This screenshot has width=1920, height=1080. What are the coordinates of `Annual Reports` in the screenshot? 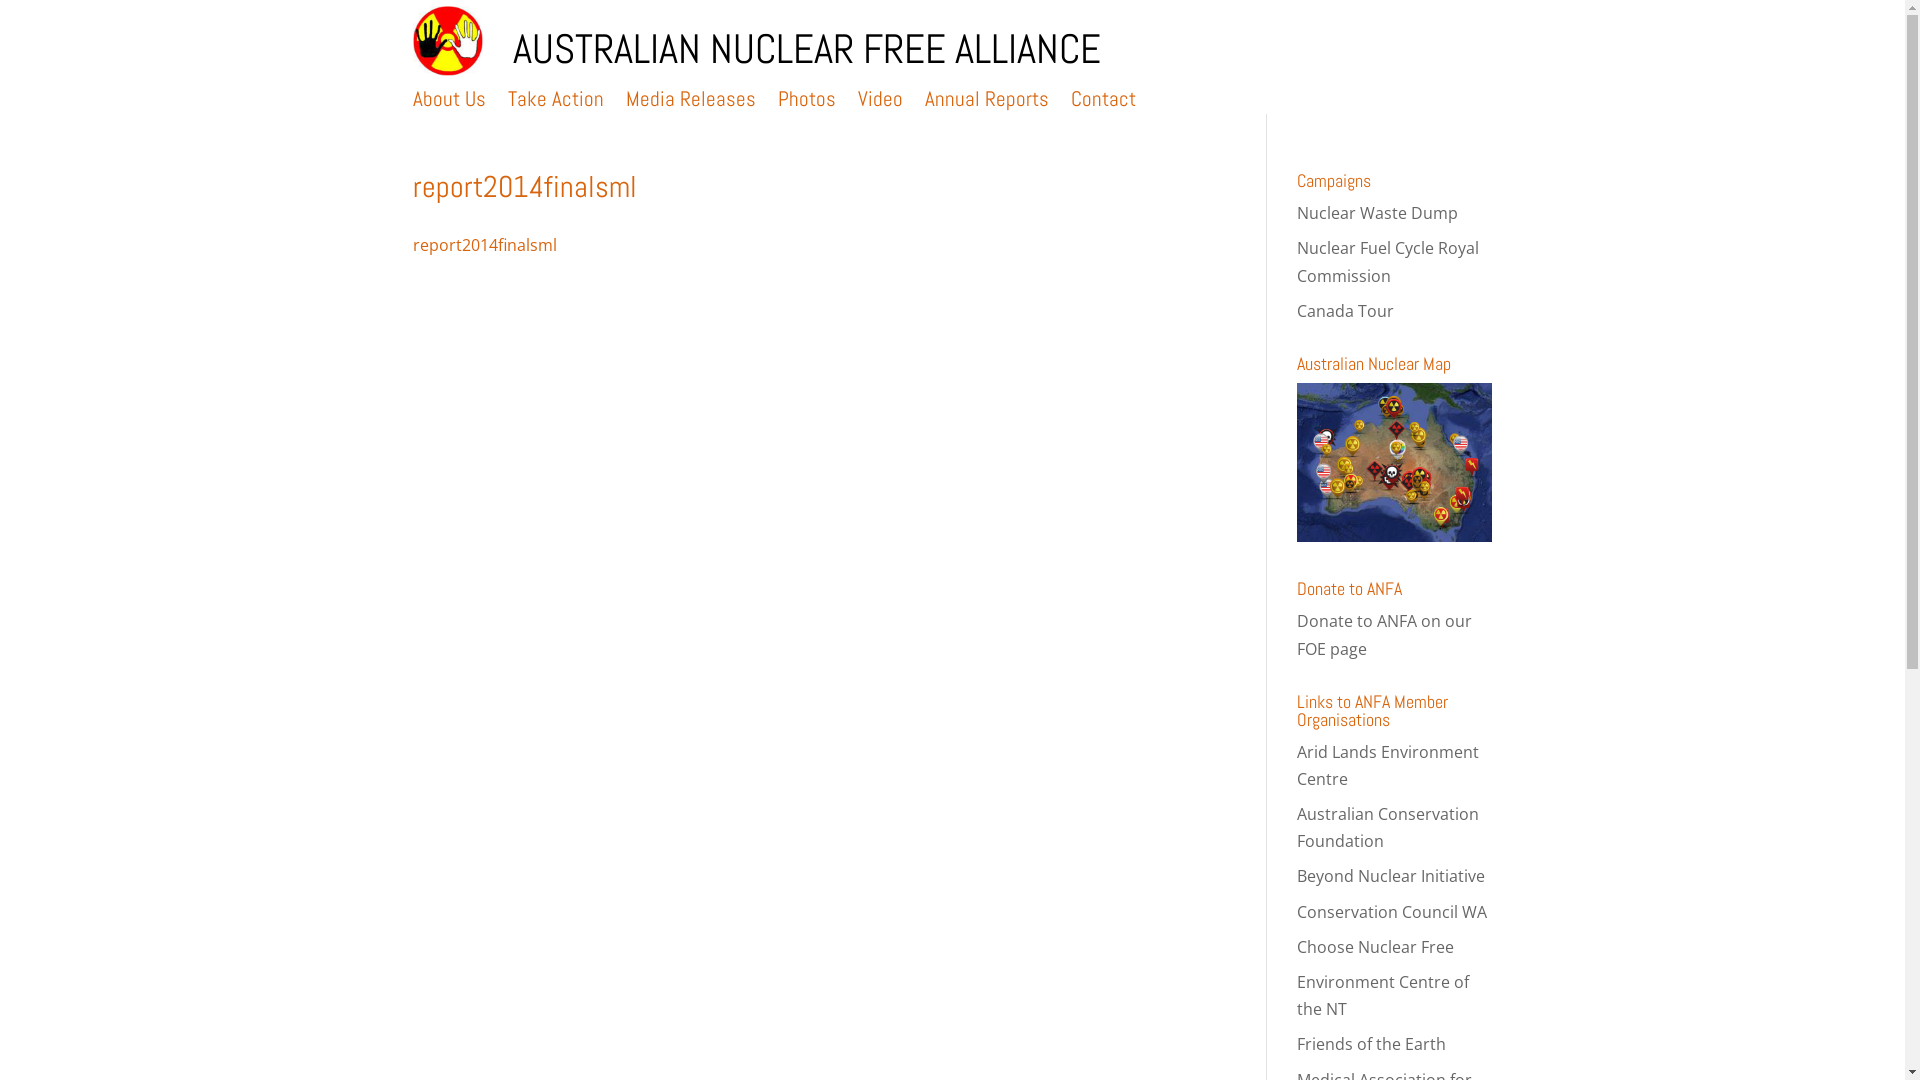 It's located at (986, 103).